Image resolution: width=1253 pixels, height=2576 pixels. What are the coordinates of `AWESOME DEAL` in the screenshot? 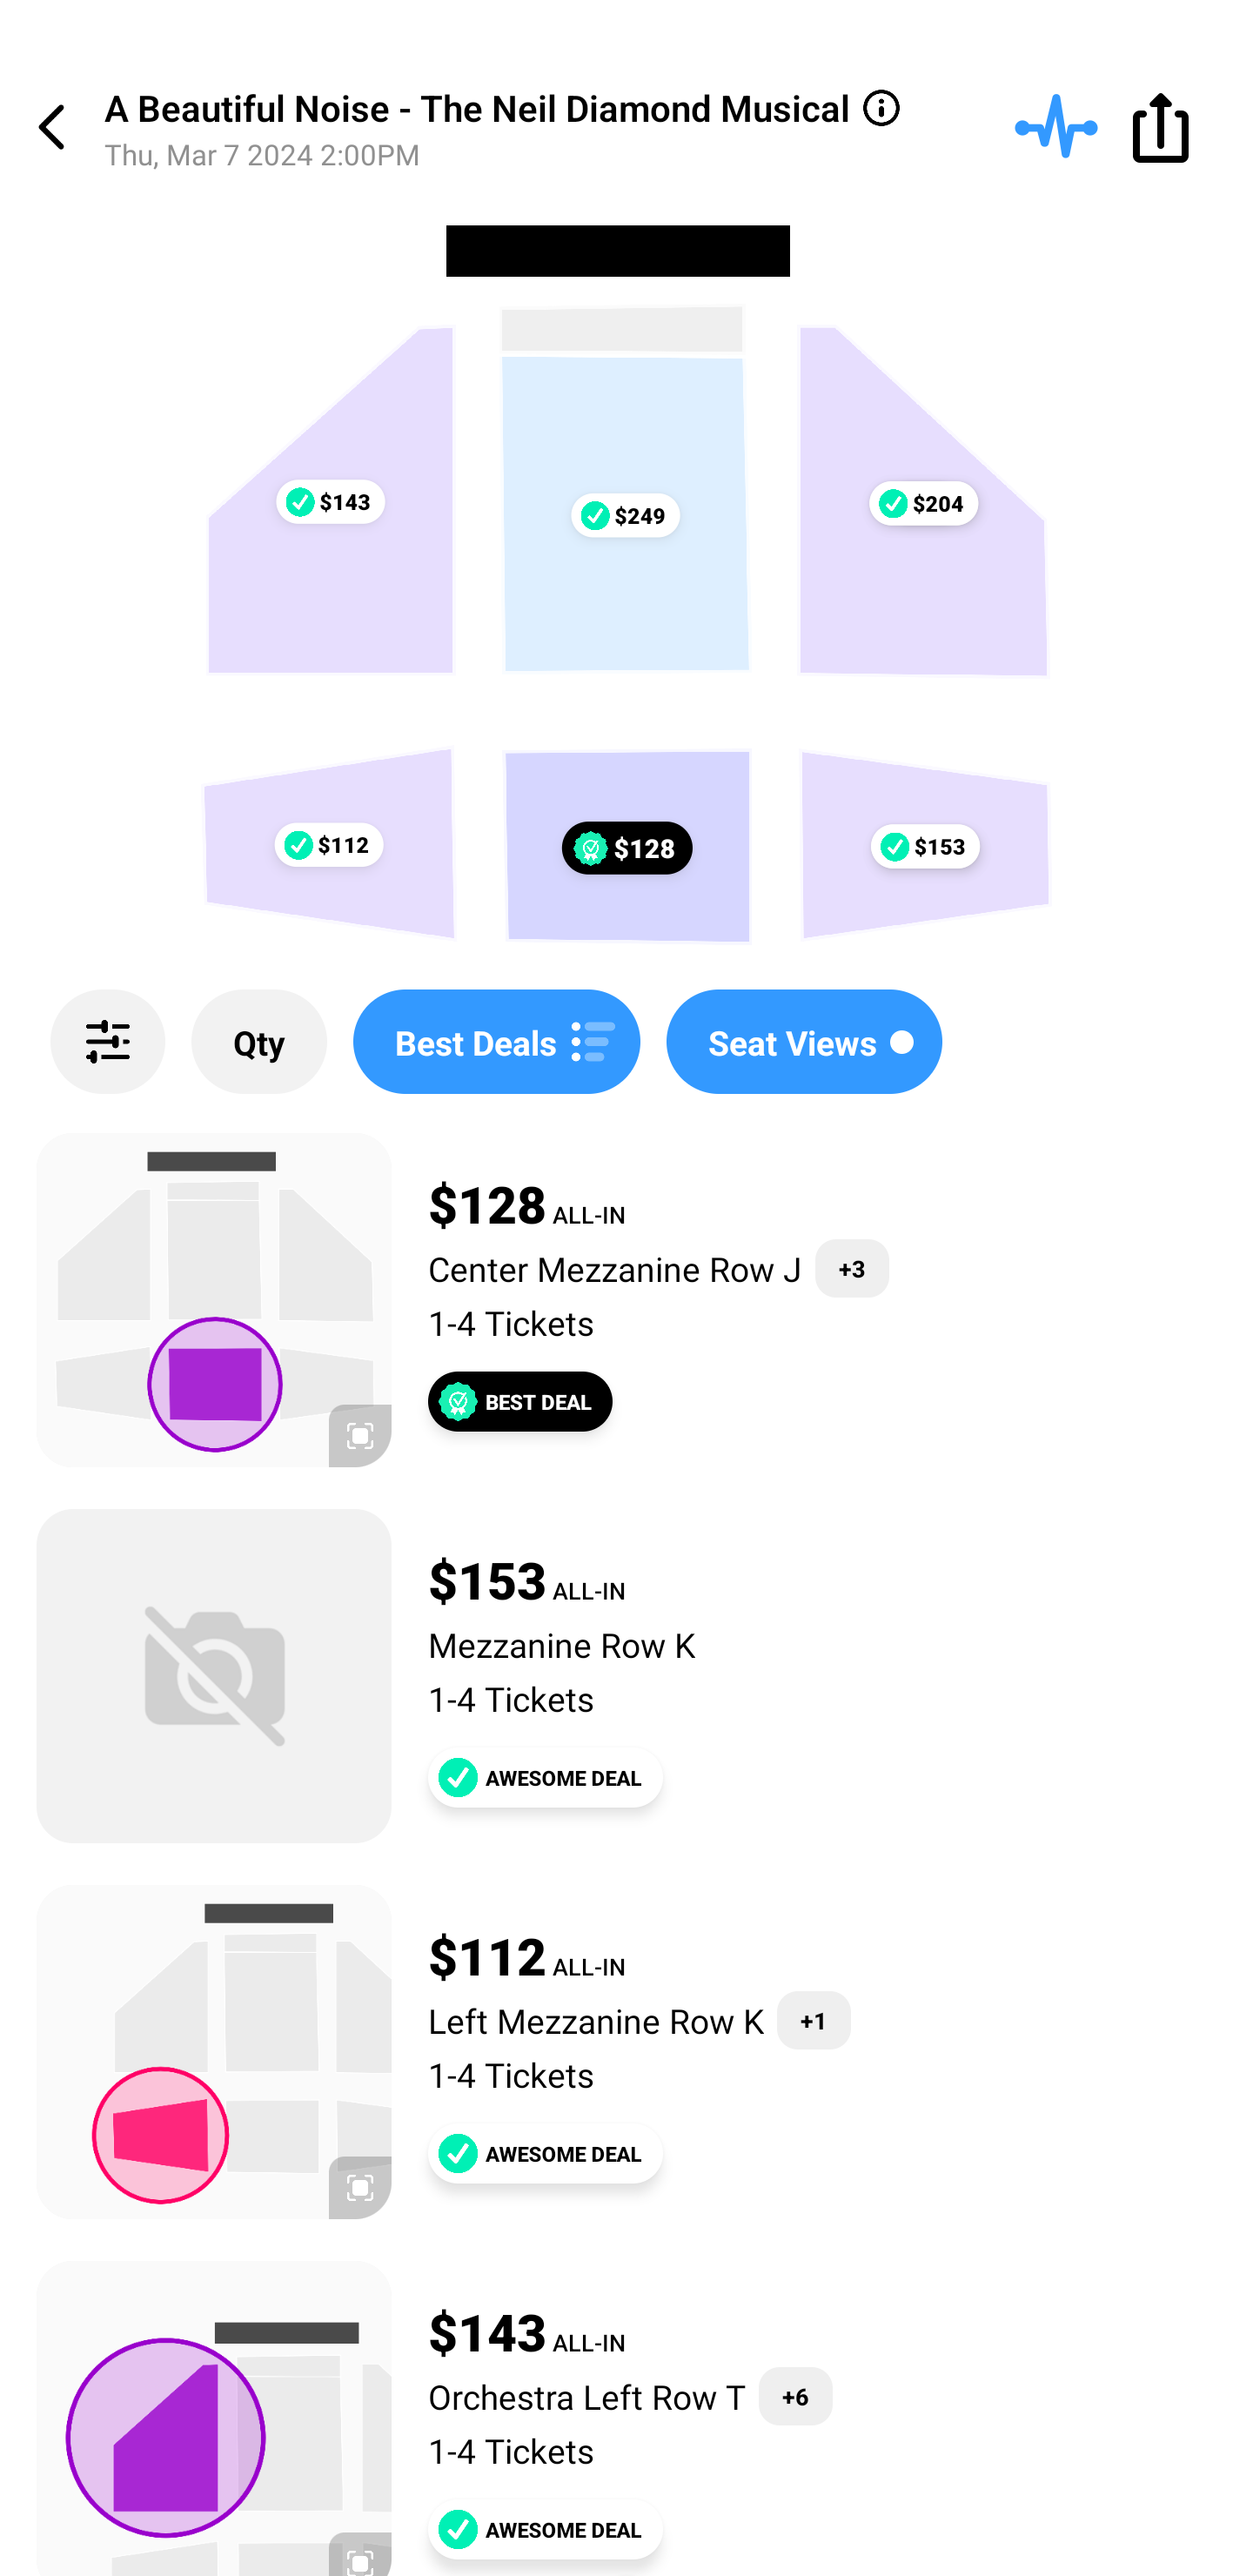 It's located at (545, 1777).